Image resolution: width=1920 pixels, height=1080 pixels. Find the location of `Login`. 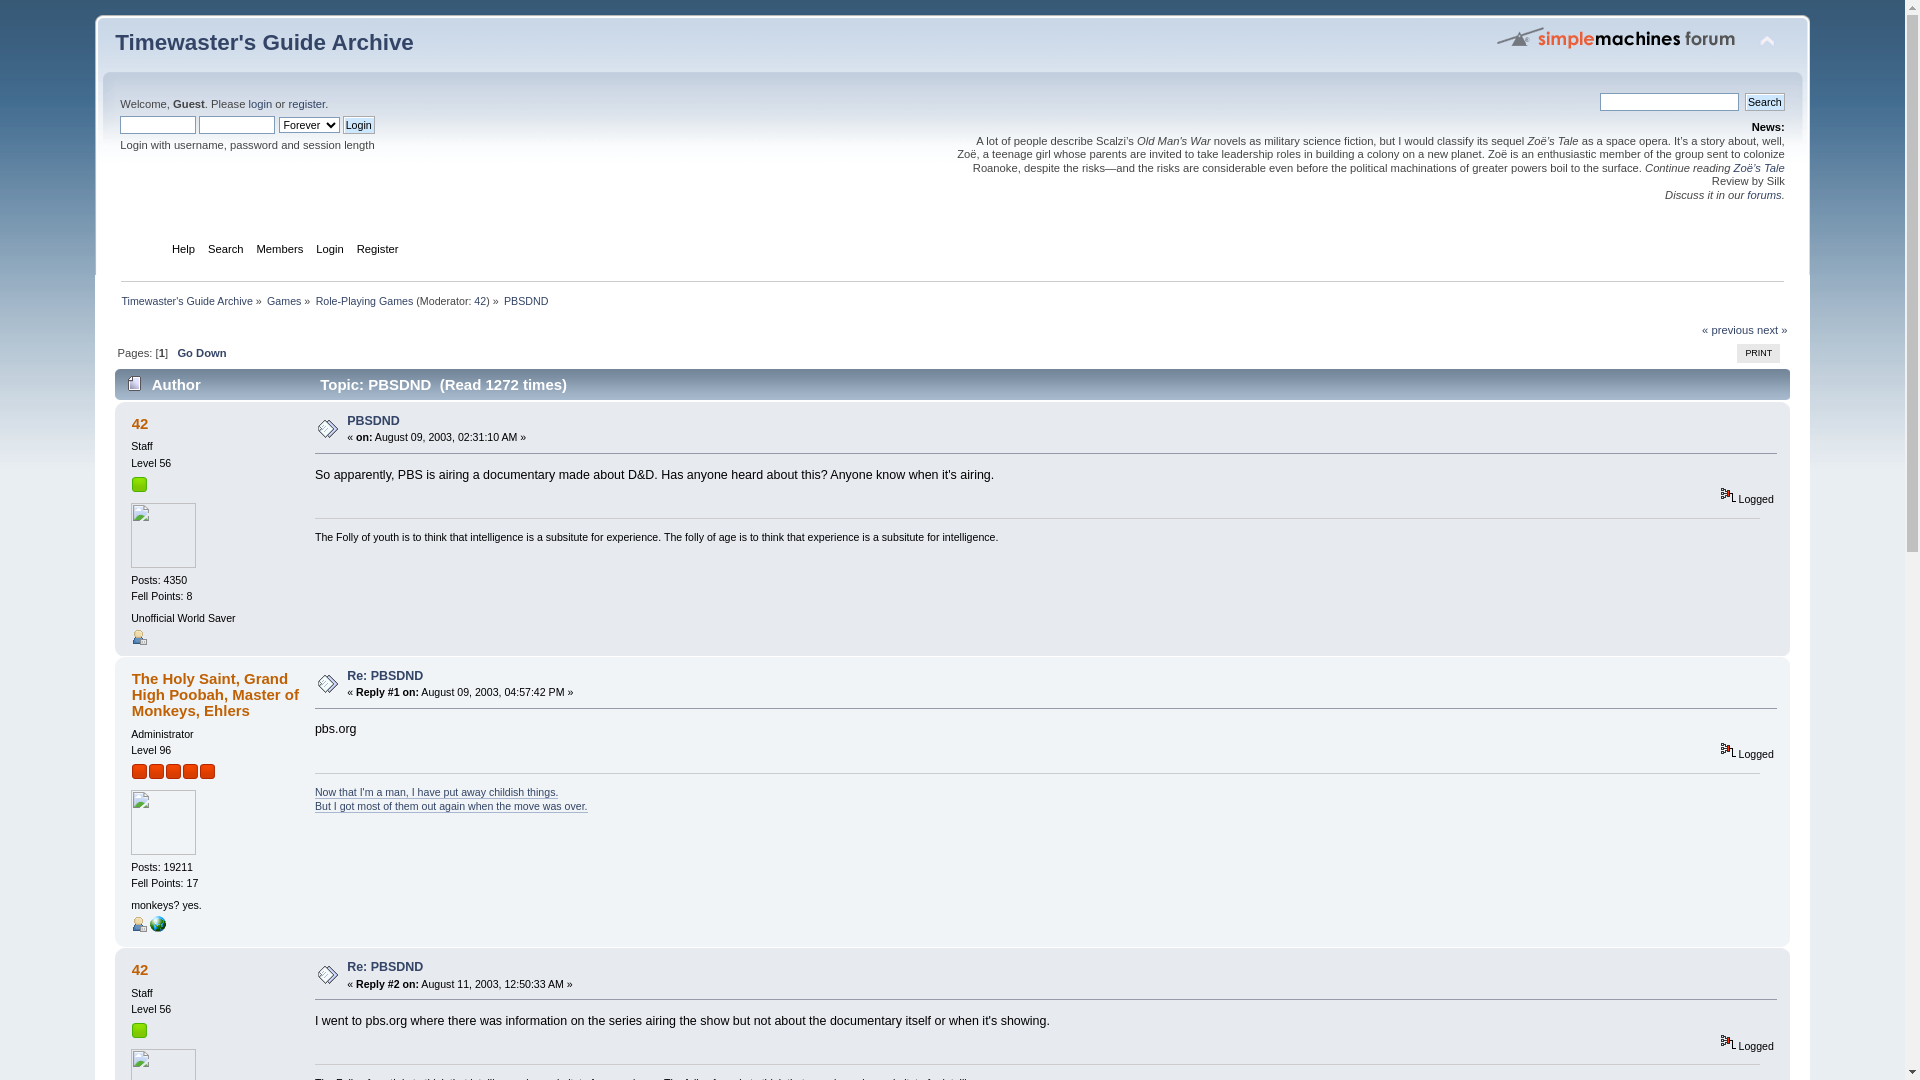

Login is located at coordinates (359, 125).